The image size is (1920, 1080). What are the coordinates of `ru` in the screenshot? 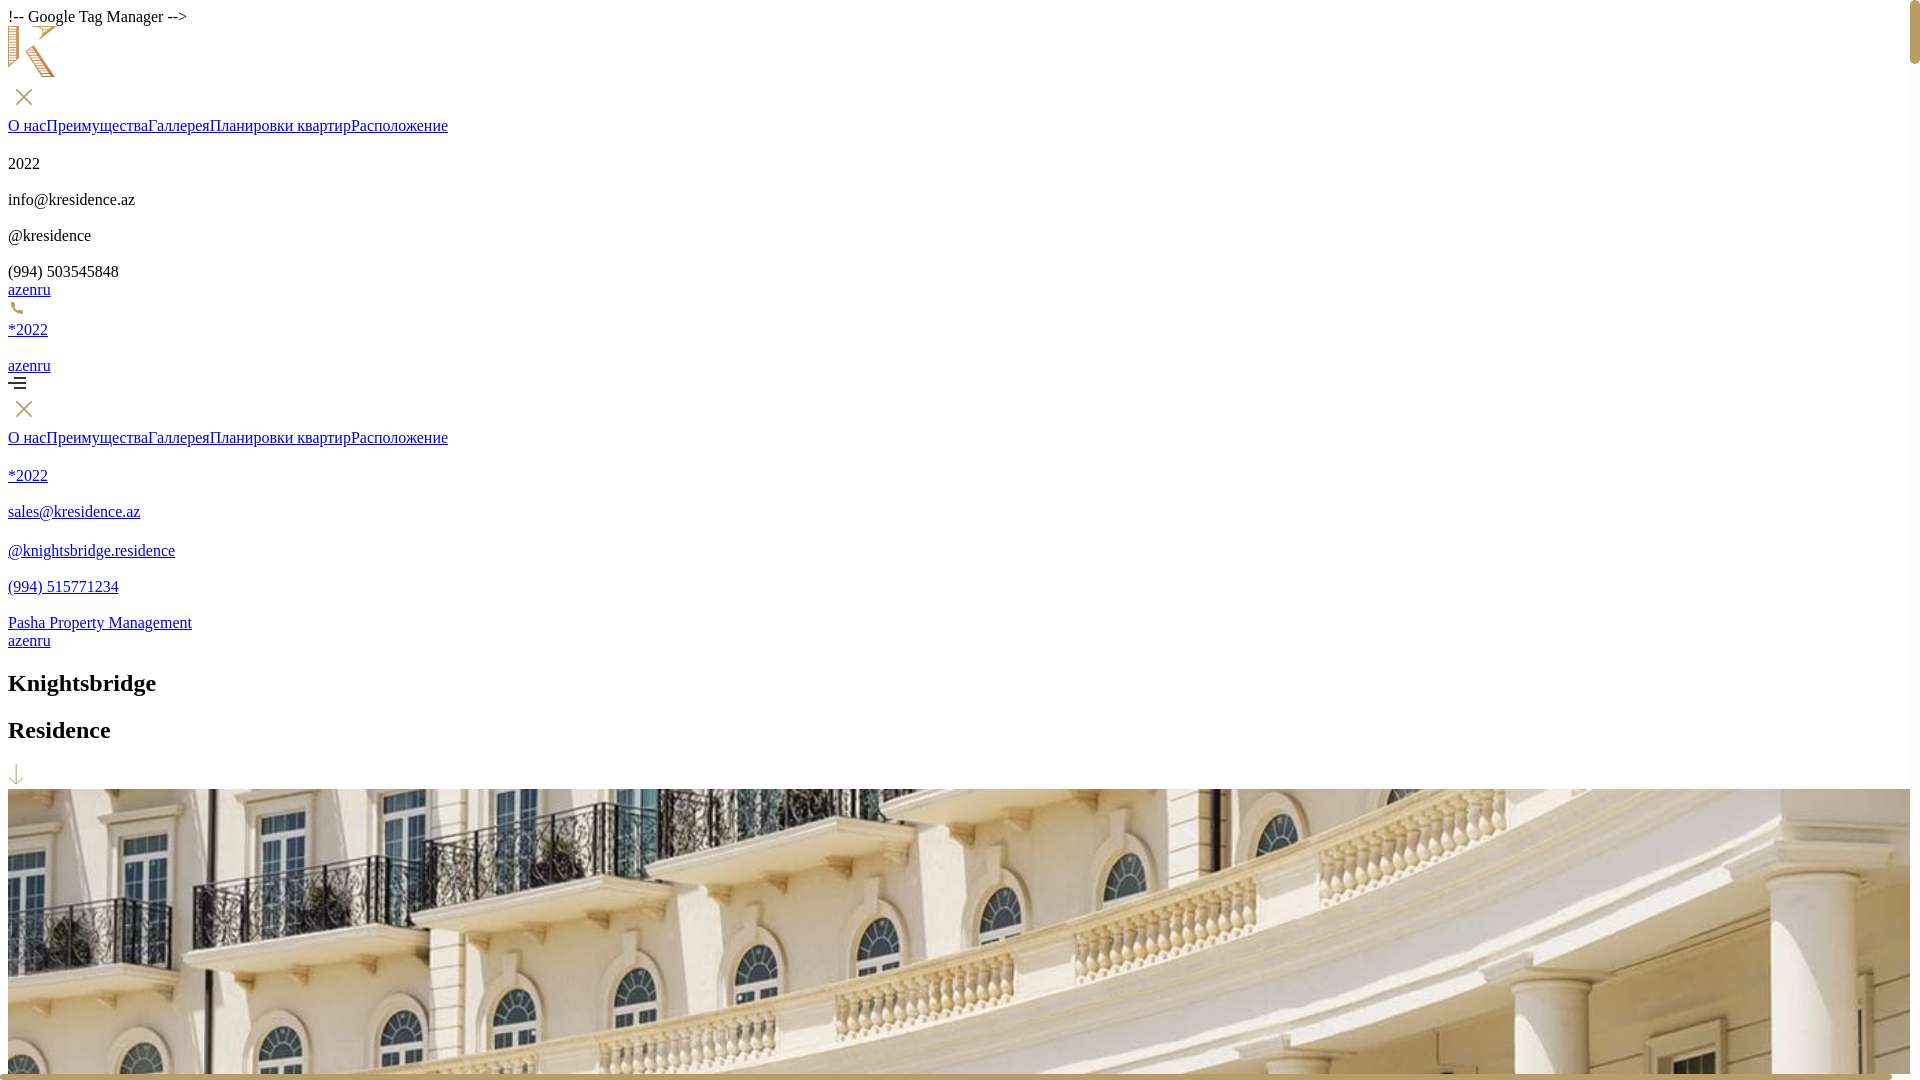 It's located at (44, 640).